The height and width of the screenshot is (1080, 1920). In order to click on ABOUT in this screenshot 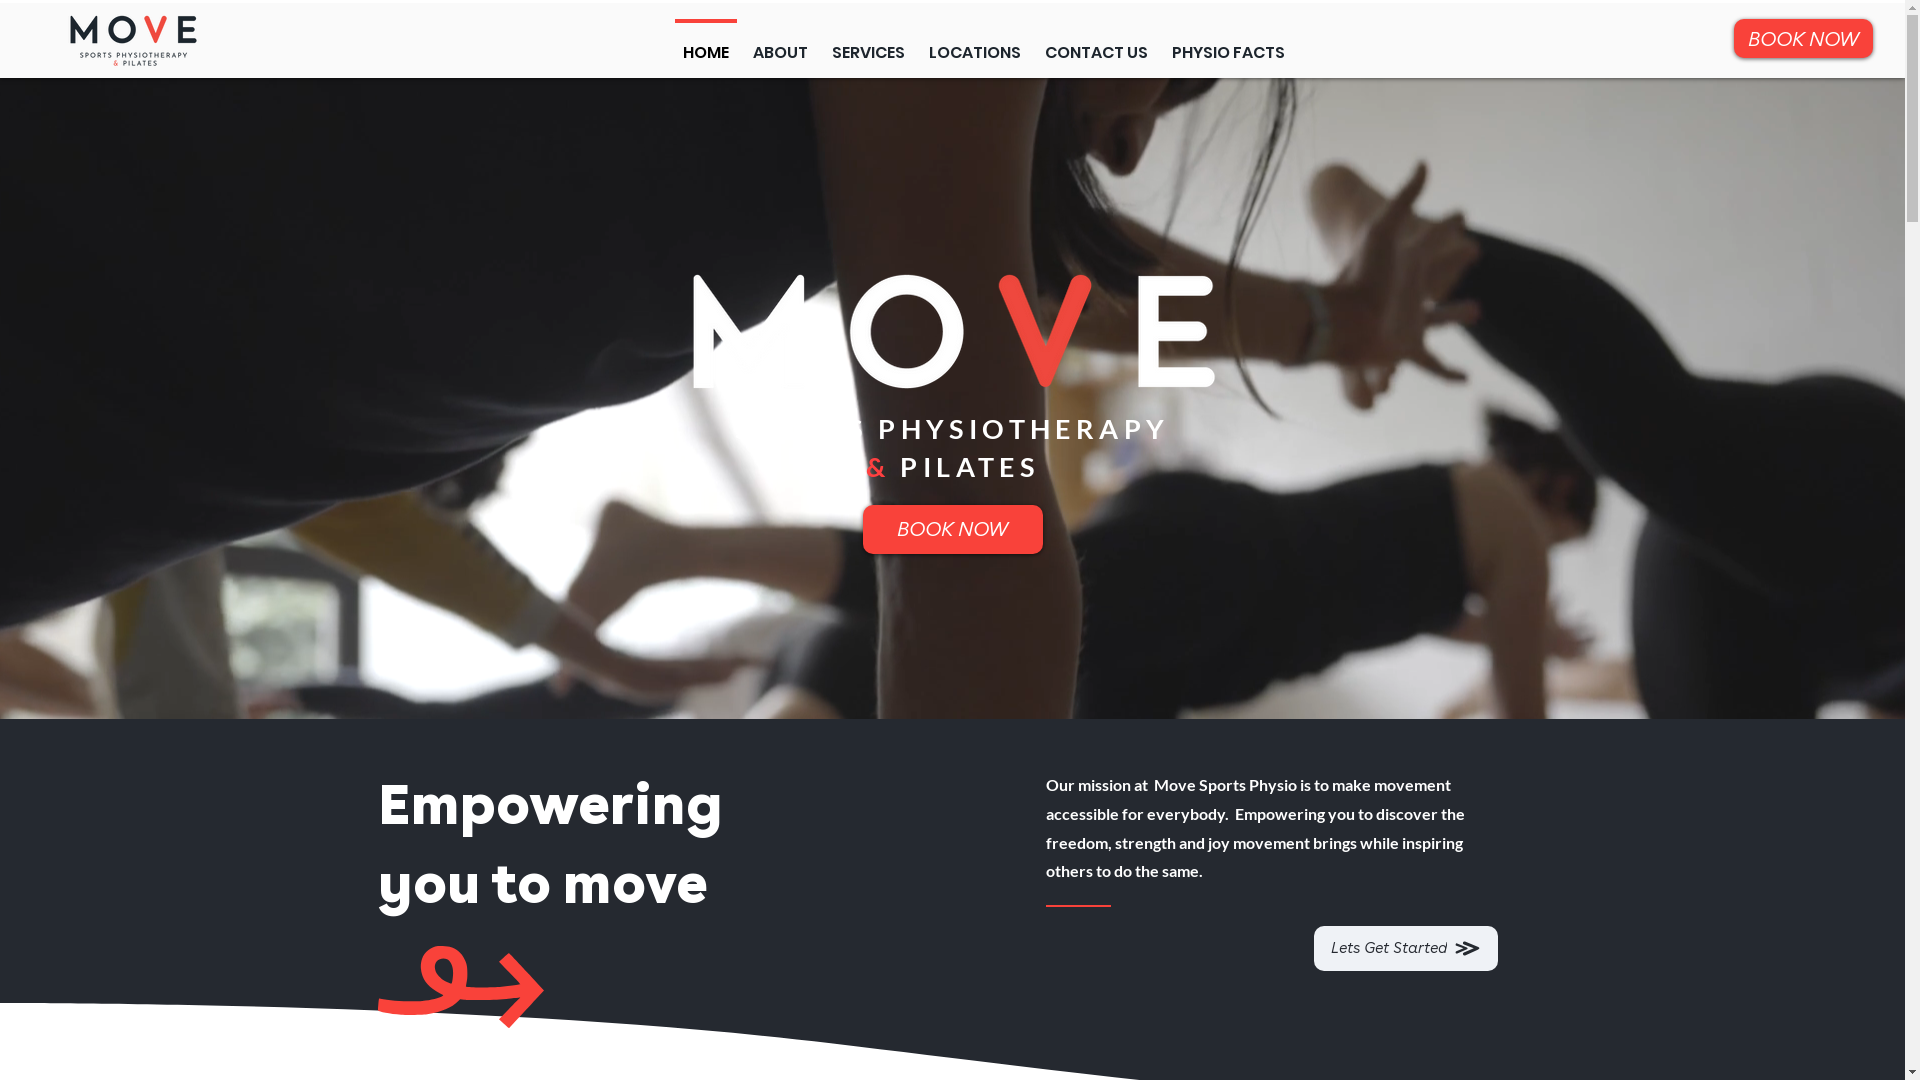, I will do `click(780, 44)`.